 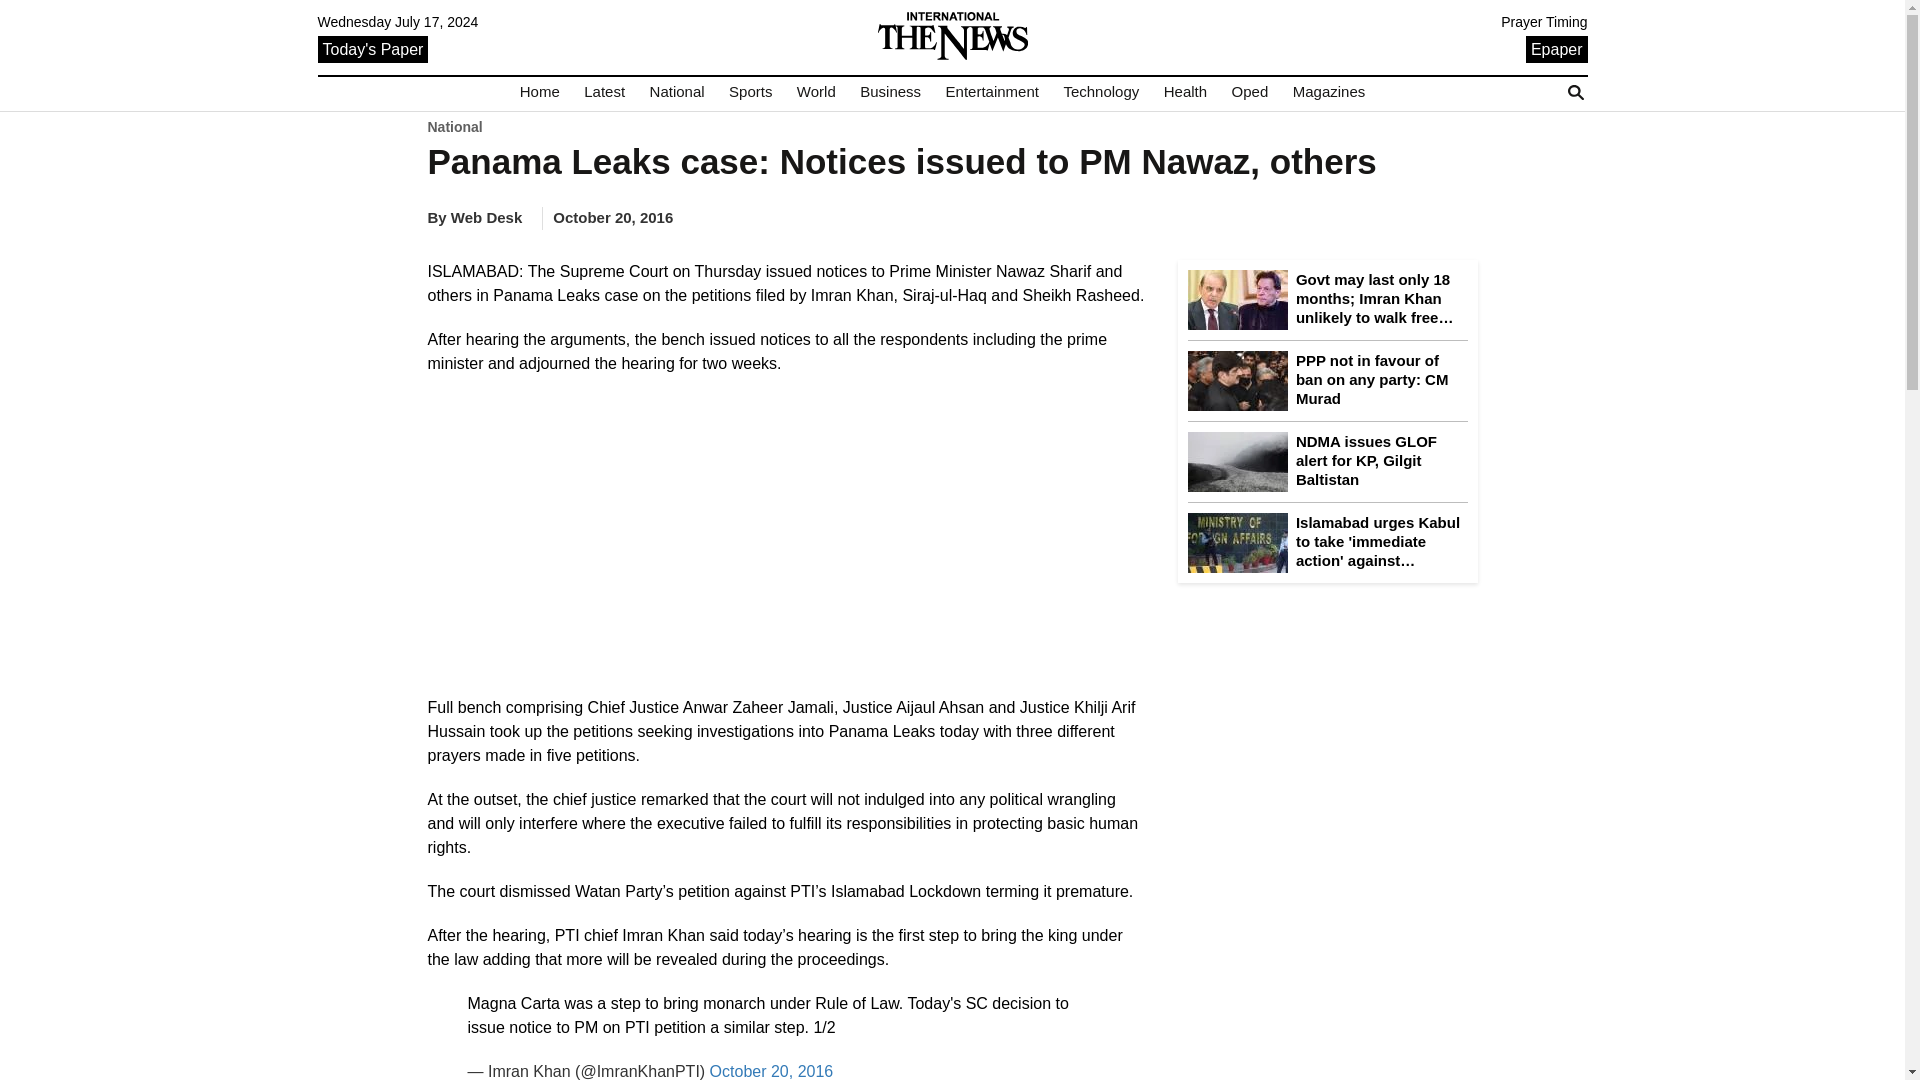 I want to click on Entertainment, so click(x=992, y=92).